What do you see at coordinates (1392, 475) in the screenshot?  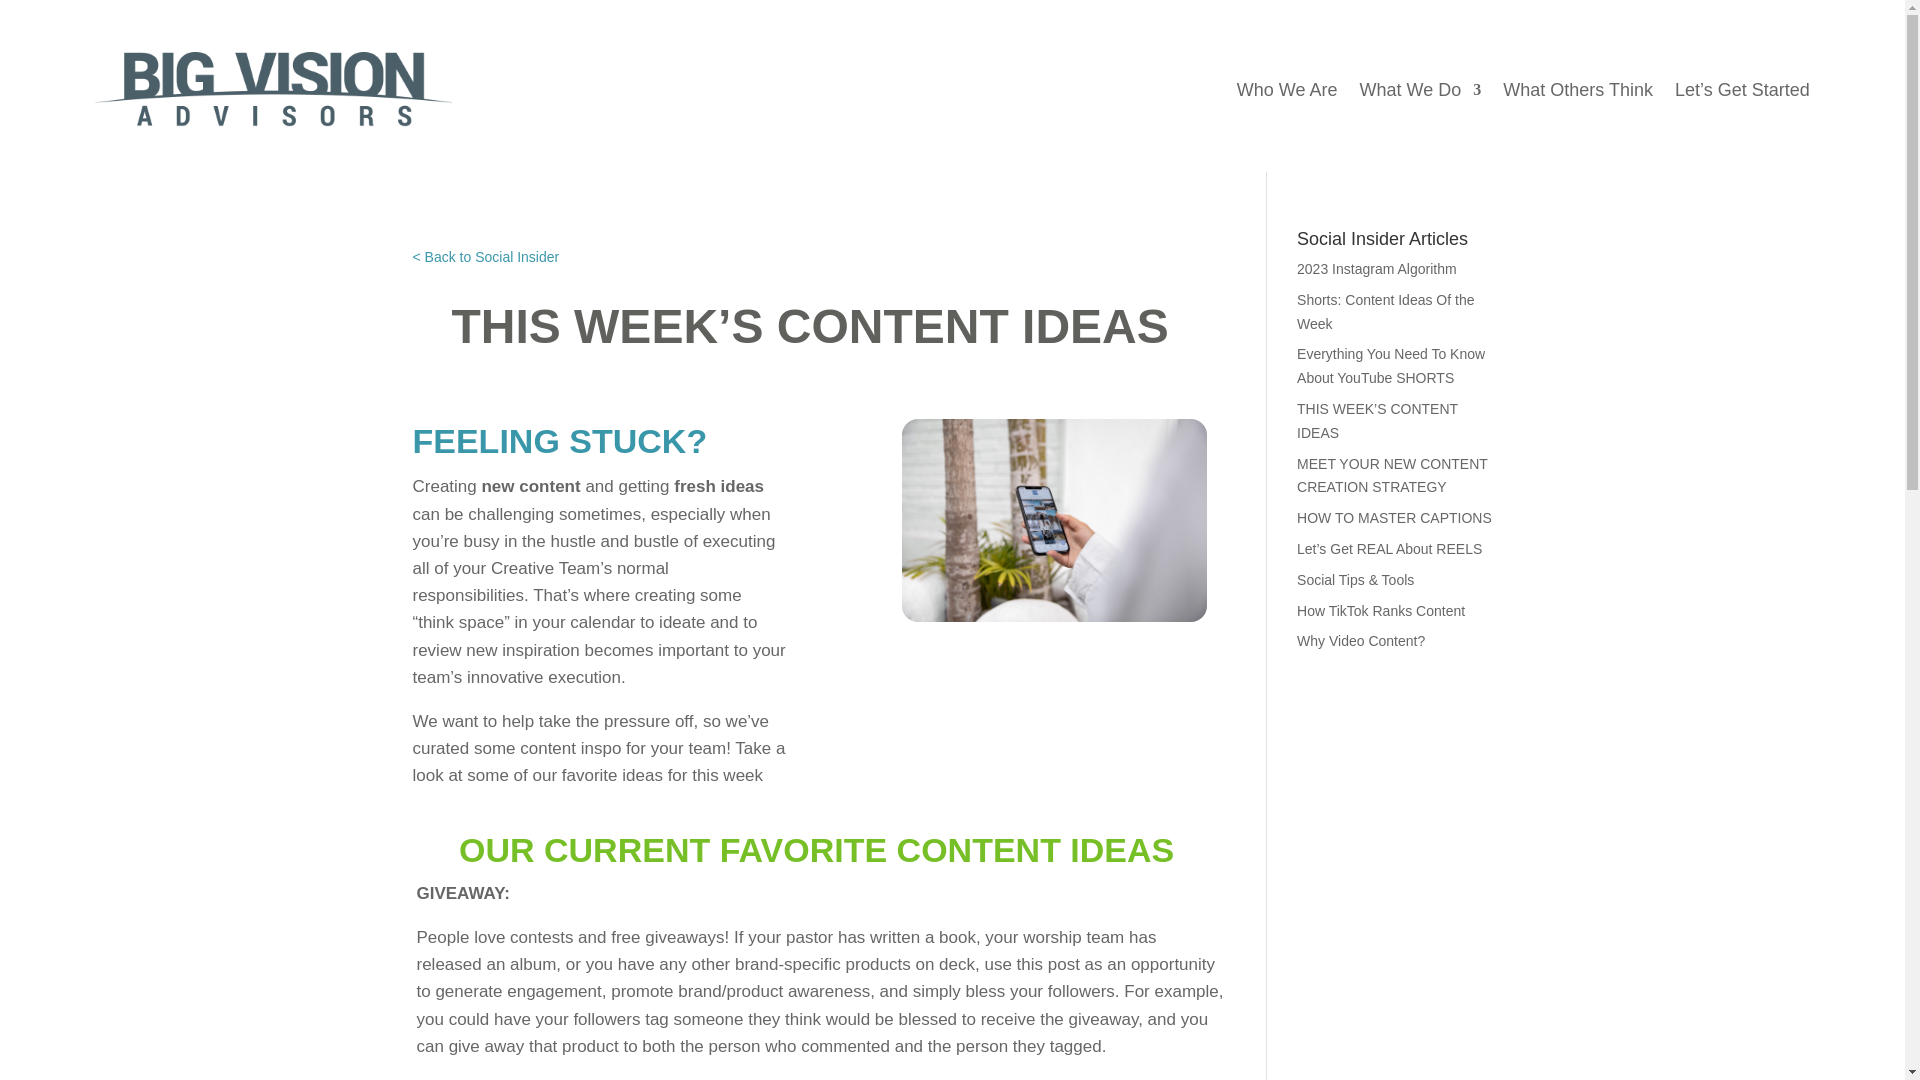 I see `MEET YOUR NEW CONTENT CREATION STRATEGY` at bounding box center [1392, 475].